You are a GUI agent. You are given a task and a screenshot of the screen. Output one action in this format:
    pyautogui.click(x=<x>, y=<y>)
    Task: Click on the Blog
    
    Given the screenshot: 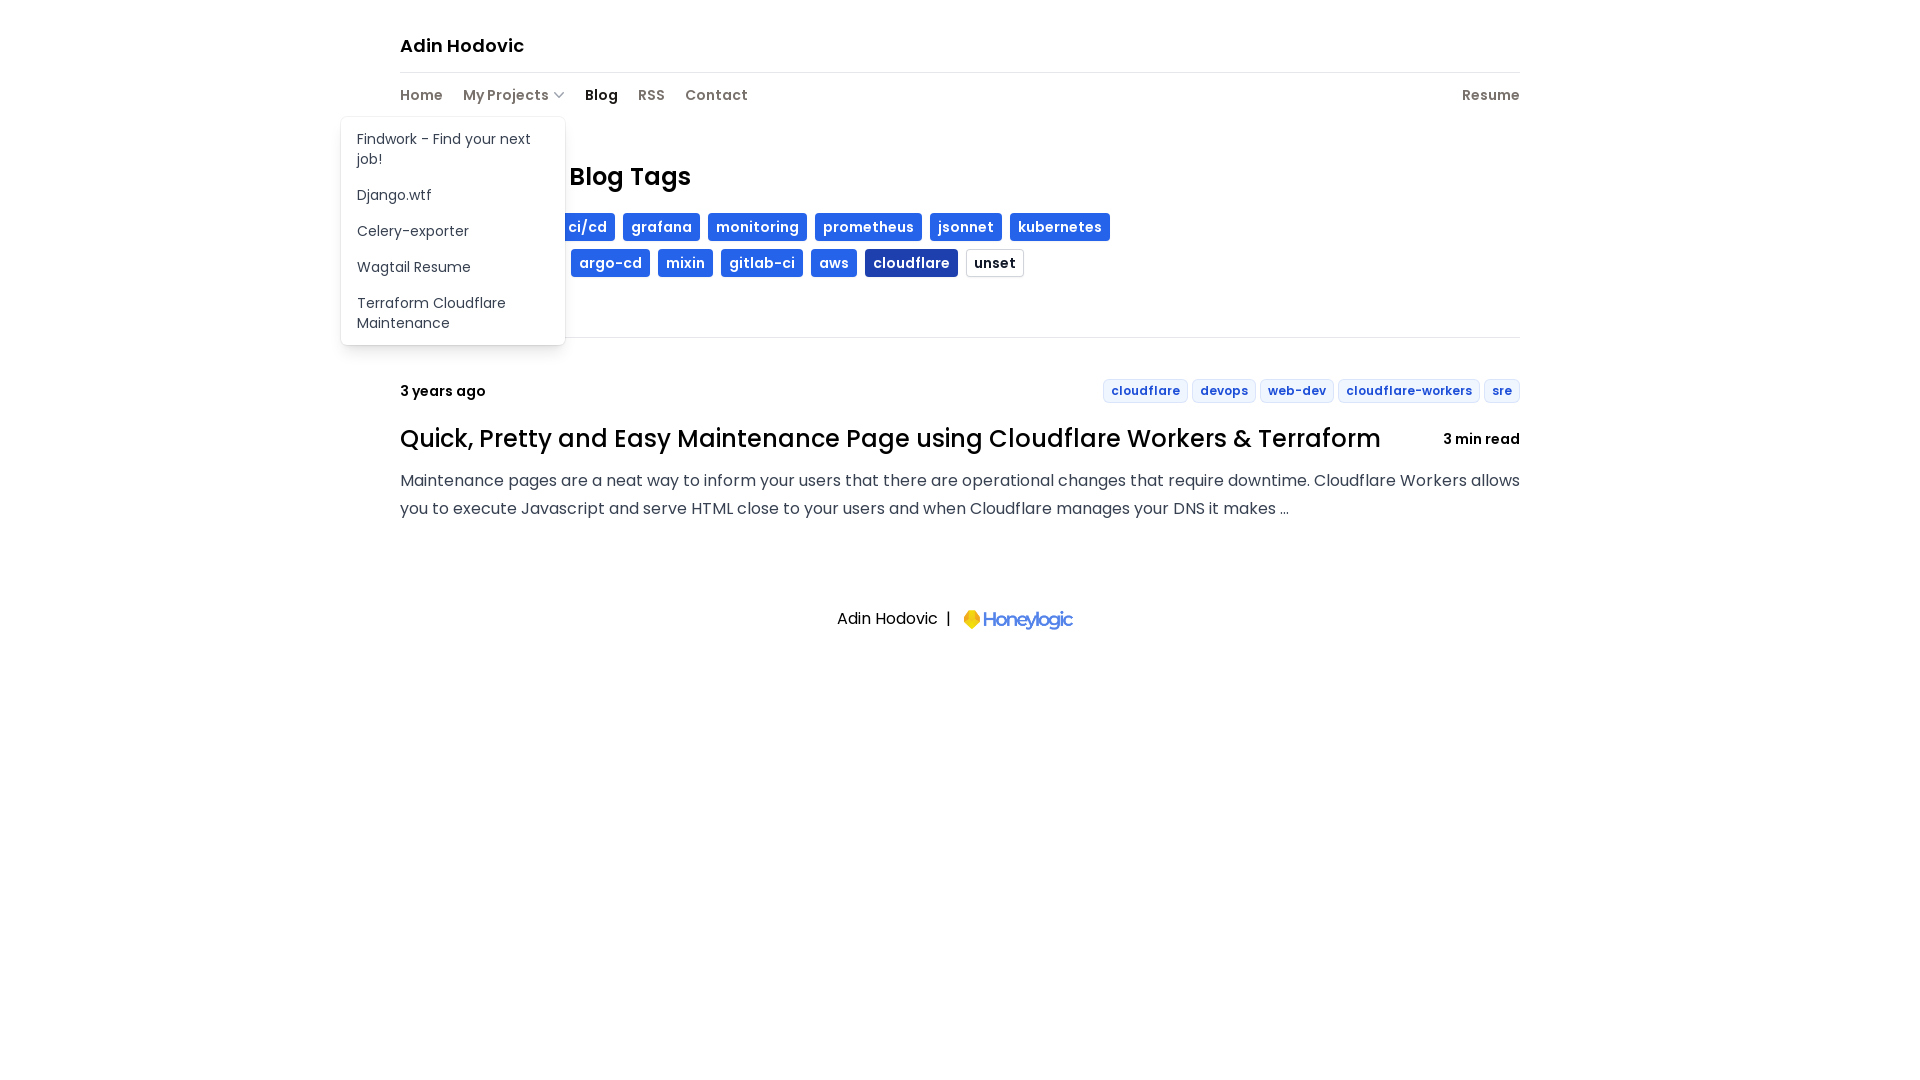 What is the action you would take?
    pyautogui.click(x=602, y=97)
    